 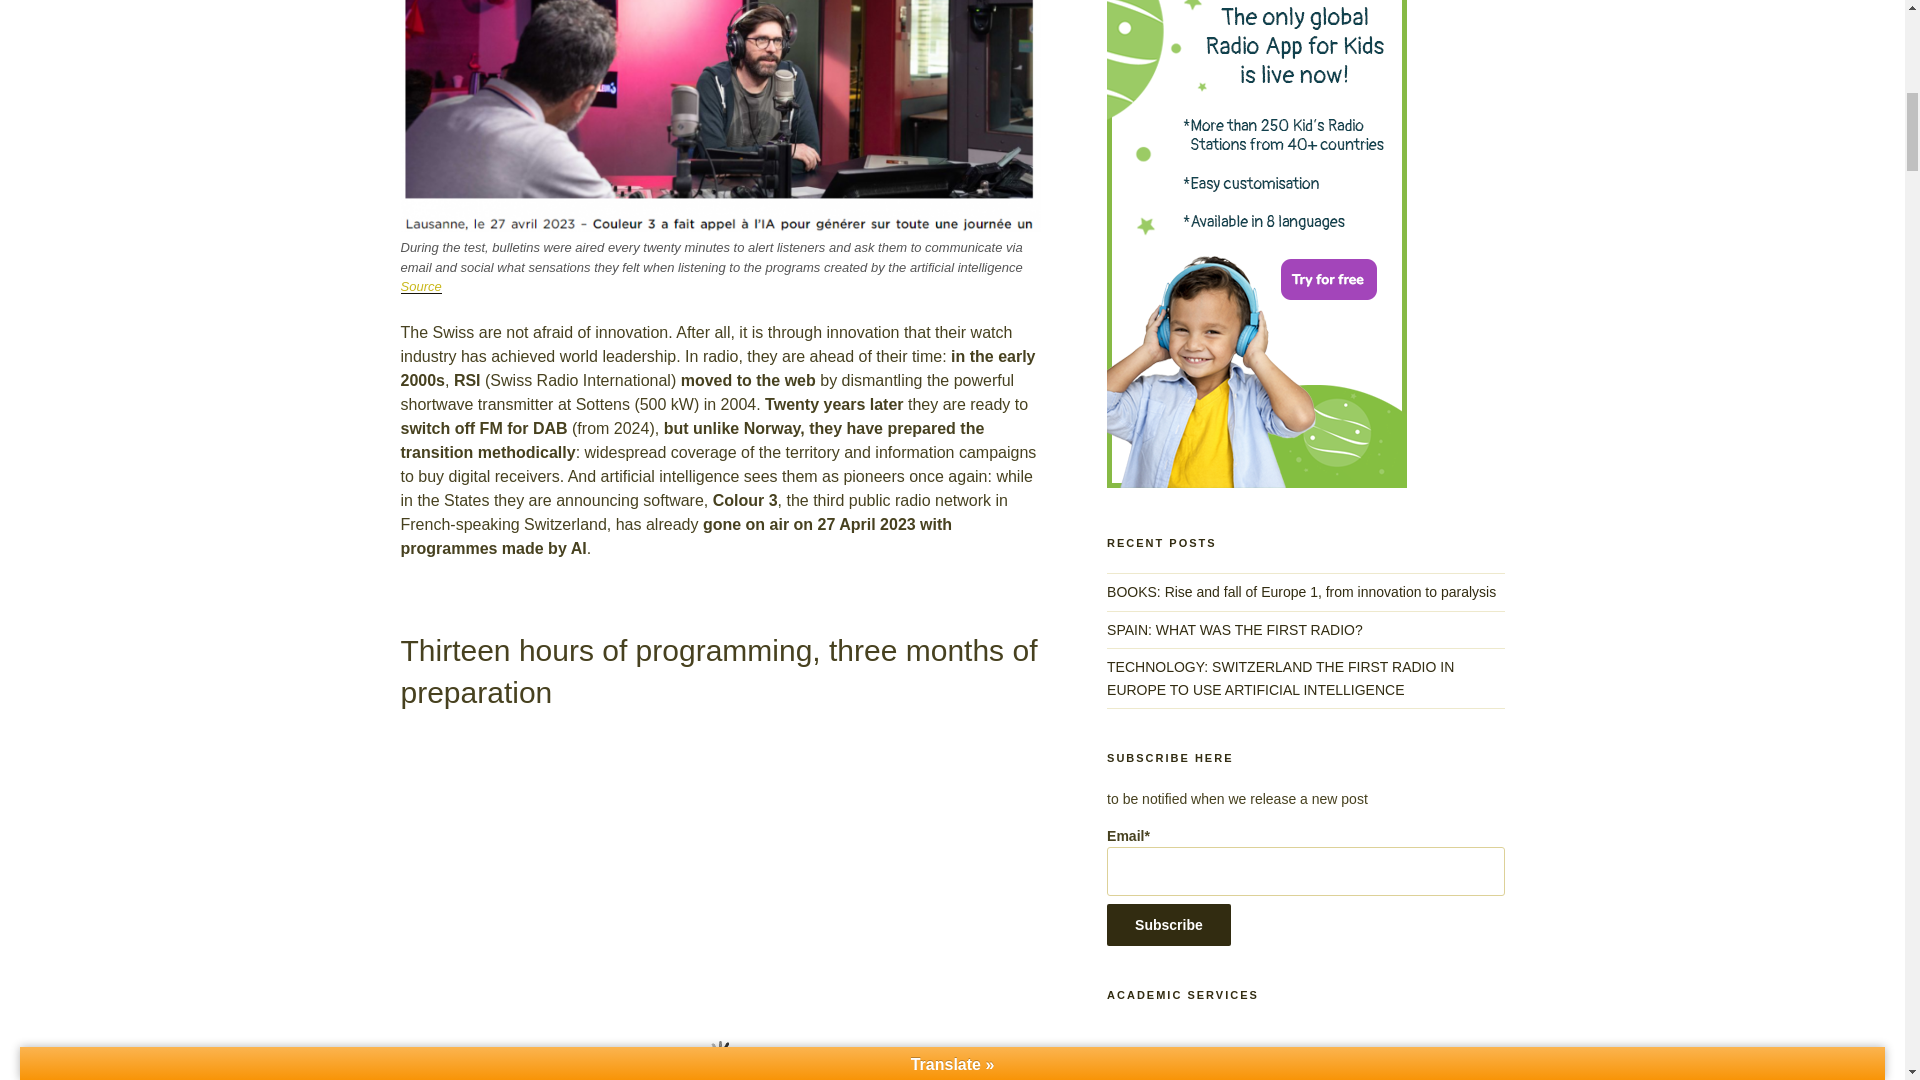 What do you see at coordinates (1168, 924) in the screenshot?
I see `Subscribe` at bounding box center [1168, 924].